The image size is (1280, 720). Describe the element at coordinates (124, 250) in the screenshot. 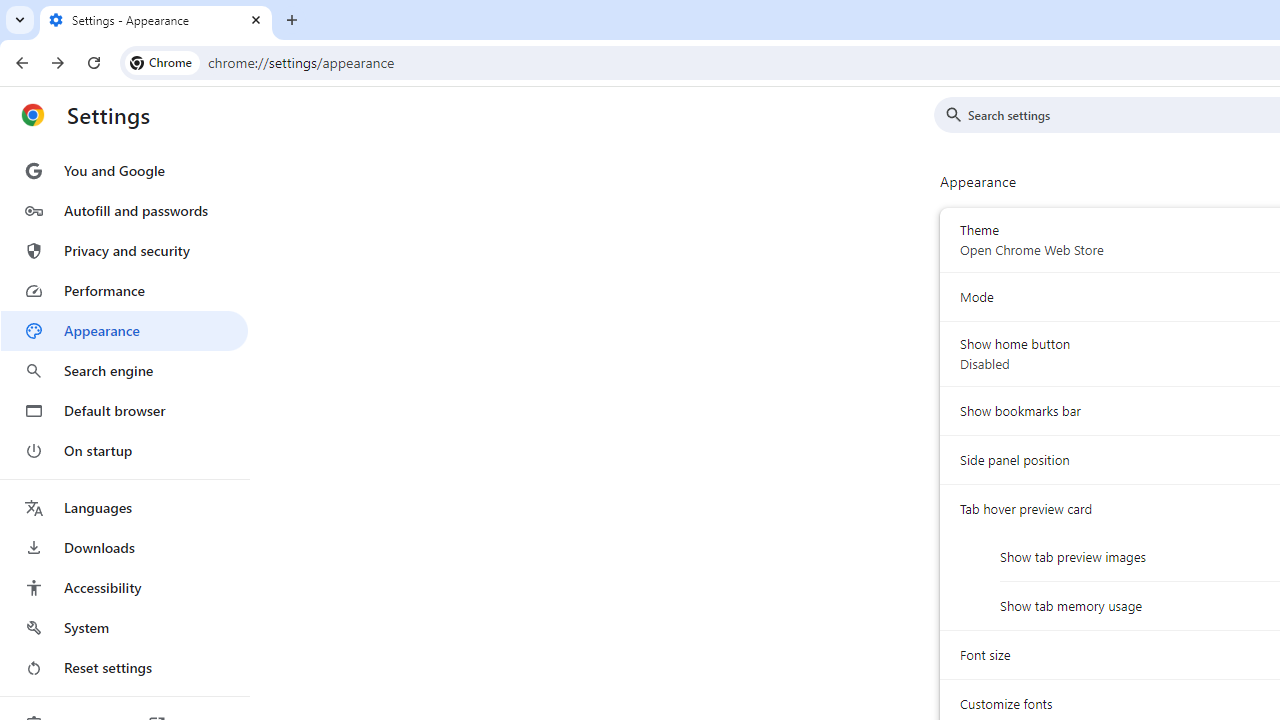

I see `Privacy and security` at that location.